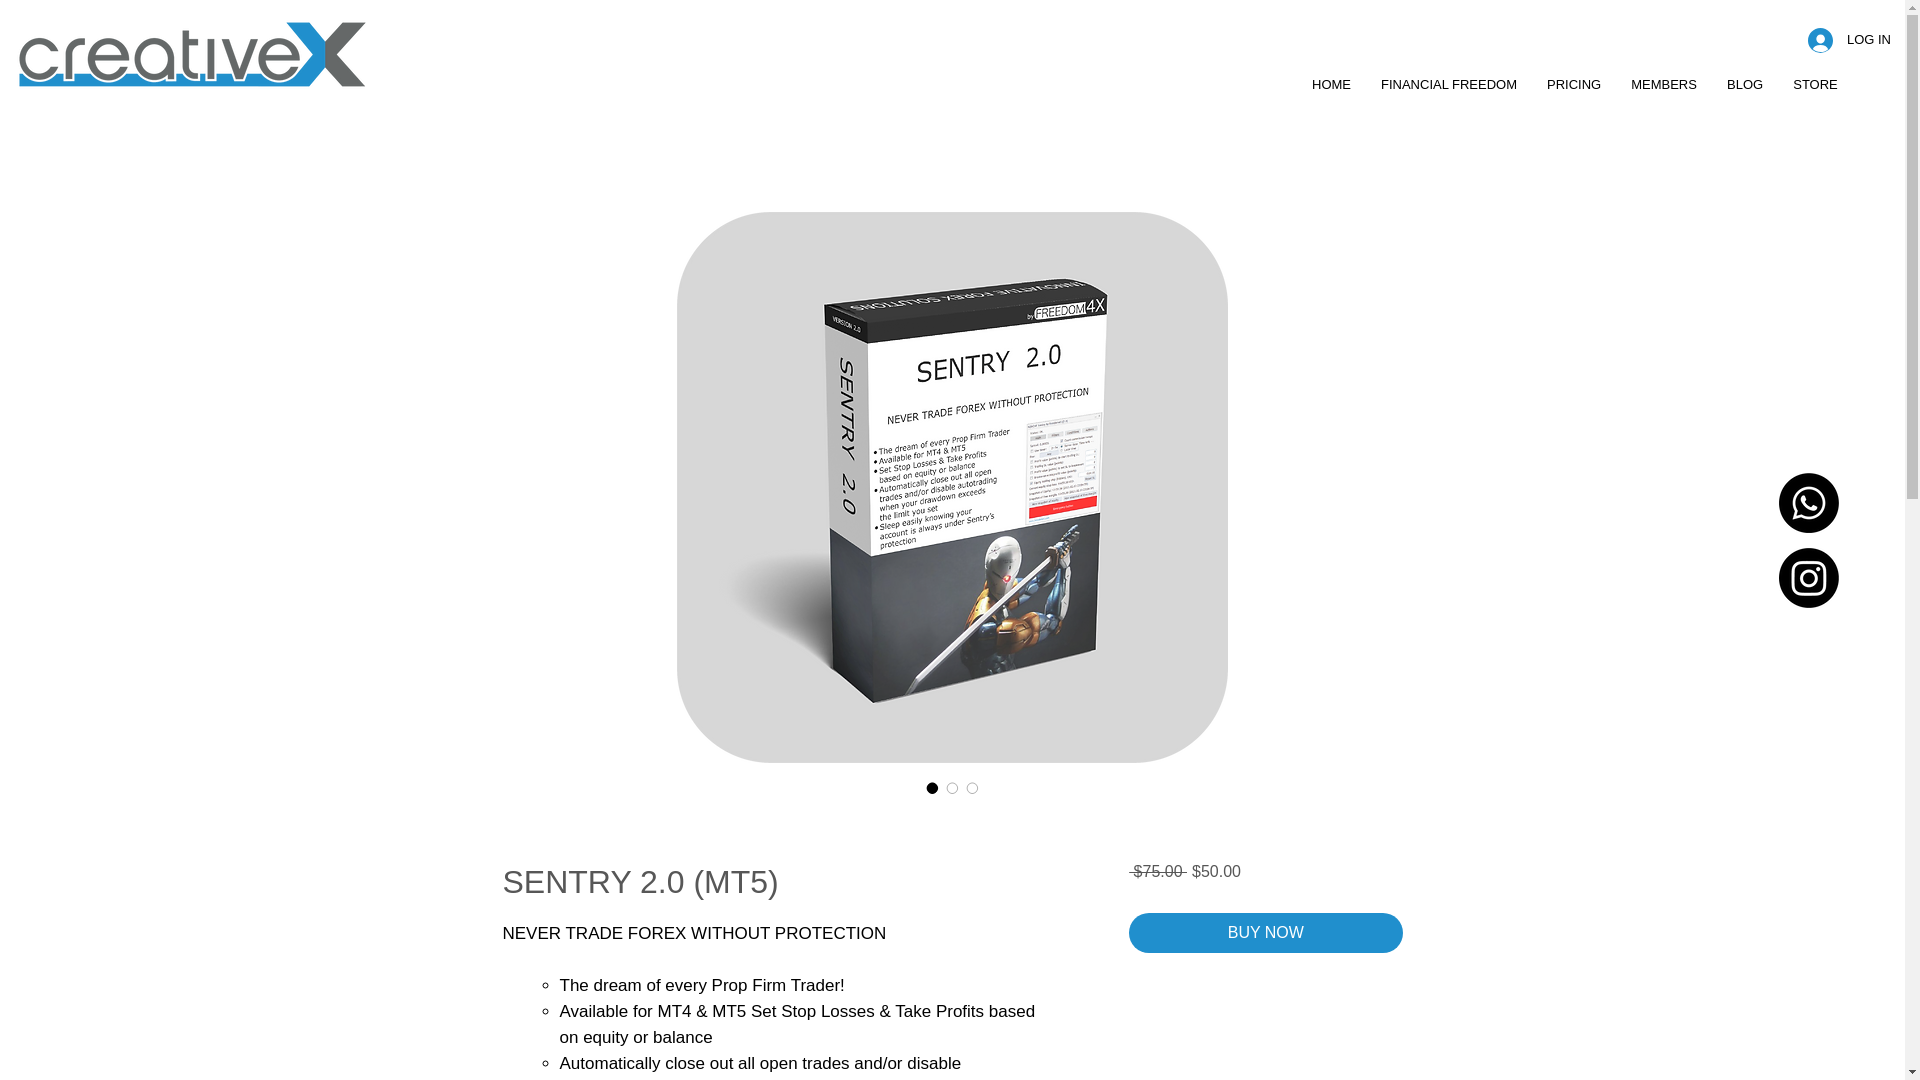  I want to click on PRICING, so click(1574, 85).